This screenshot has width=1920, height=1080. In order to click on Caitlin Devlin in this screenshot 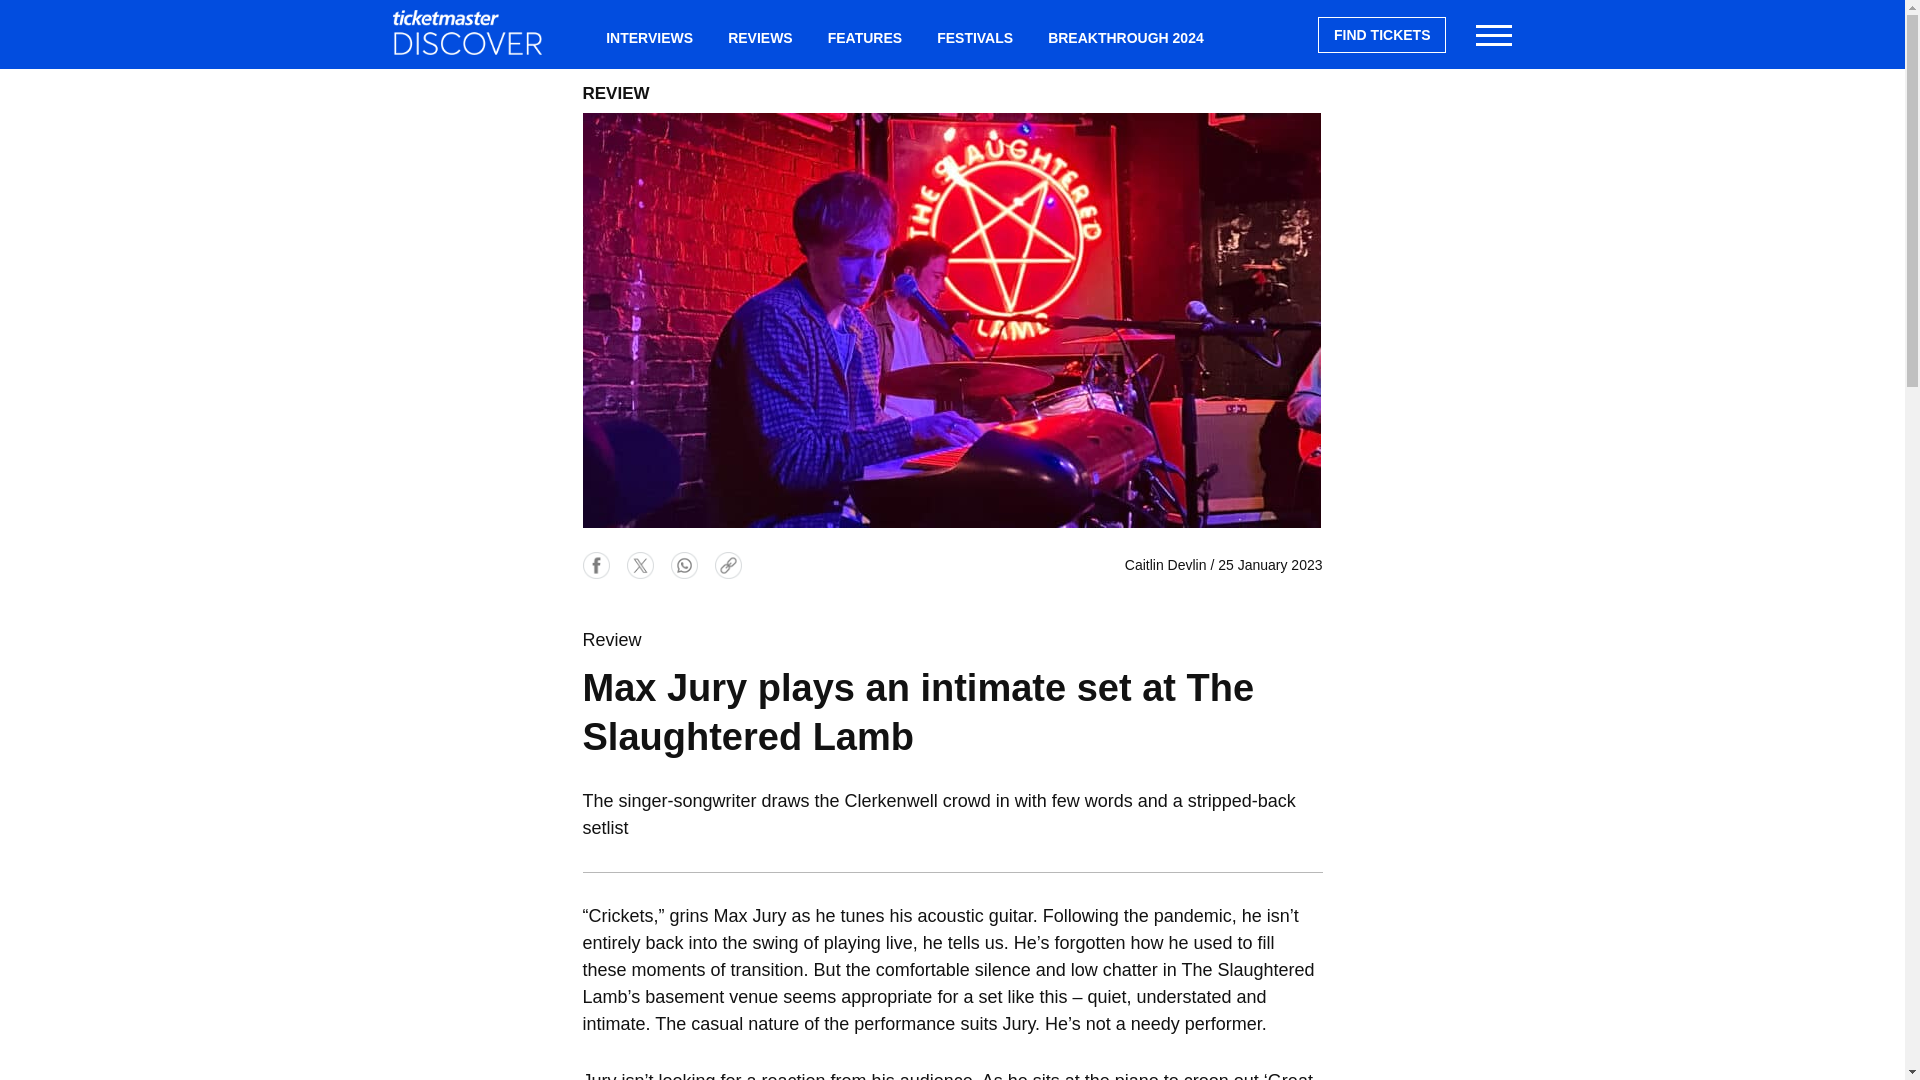, I will do `click(1166, 565)`.